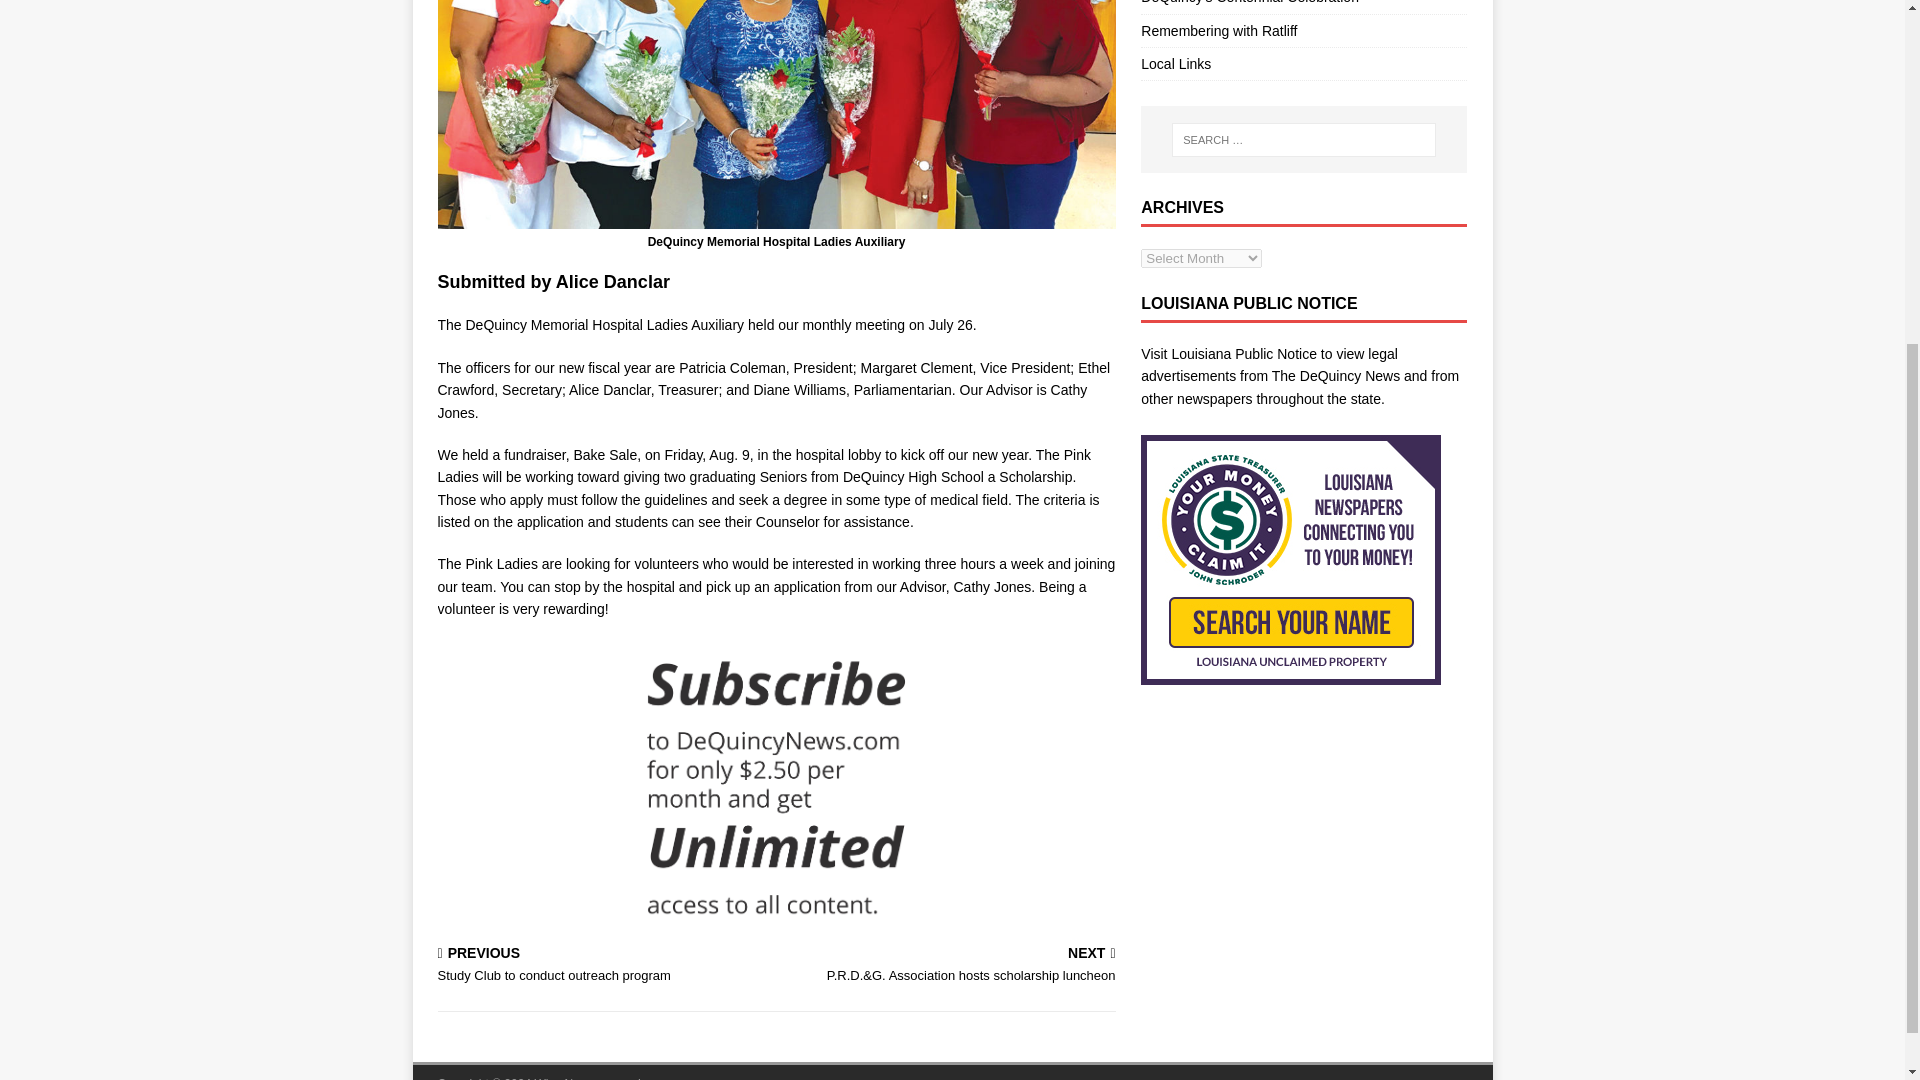 The height and width of the screenshot is (1080, 1920). What do you see at coordinates (603, 966) in the screenshot?
I see `Remembering with Ratliff` at bounding box center [603, 966].